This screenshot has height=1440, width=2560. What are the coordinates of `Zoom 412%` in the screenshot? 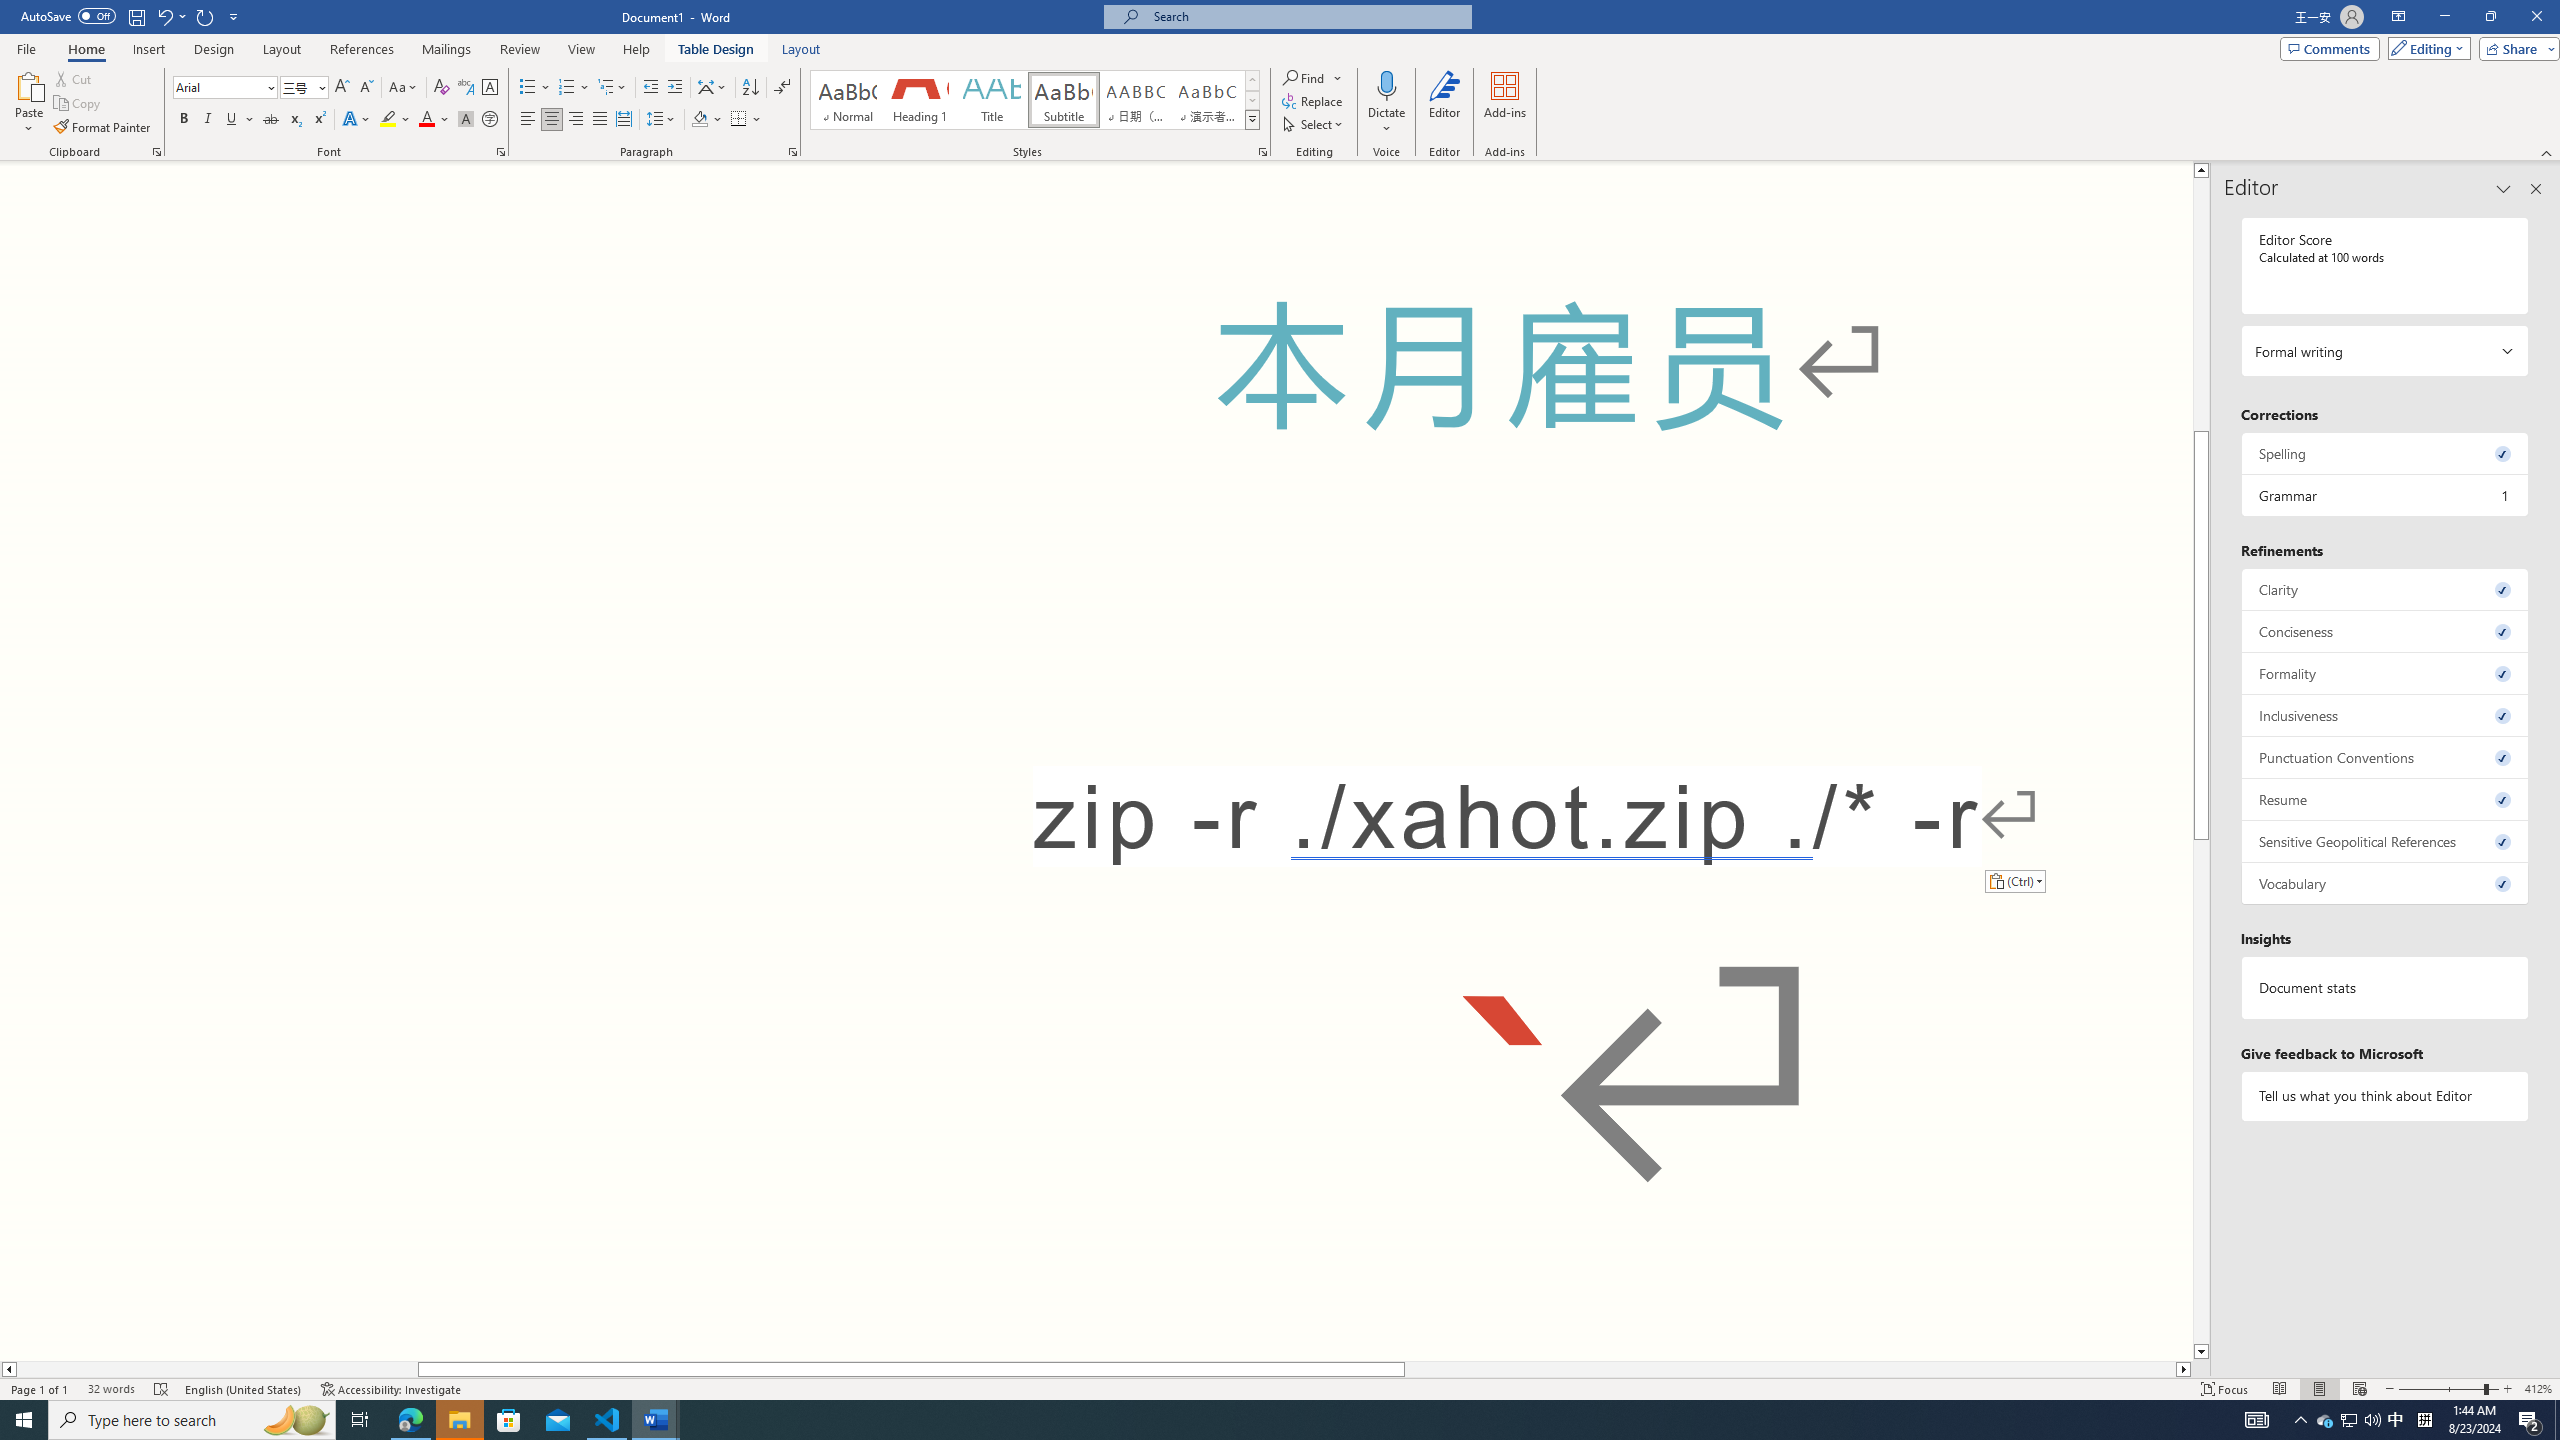 It's located at (2538, 1389).